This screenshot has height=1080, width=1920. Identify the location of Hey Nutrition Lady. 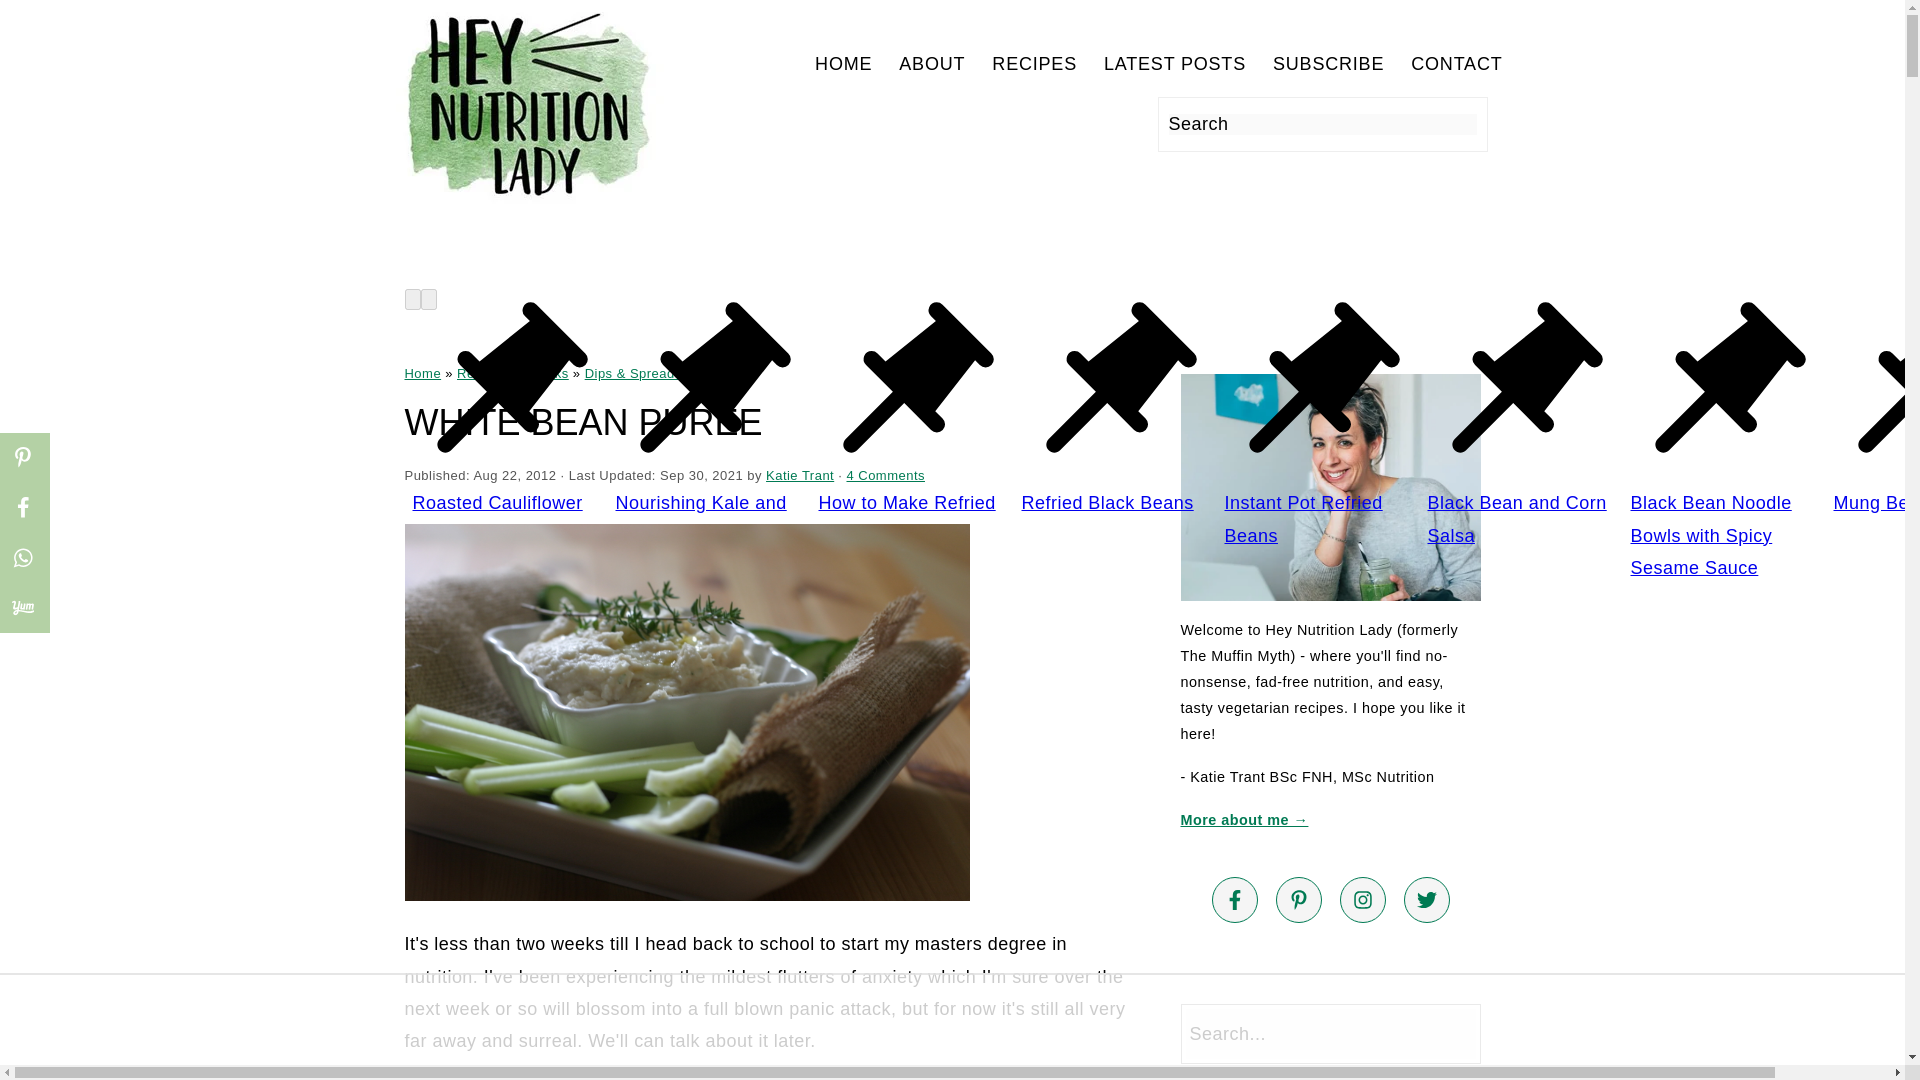
(528, 202).